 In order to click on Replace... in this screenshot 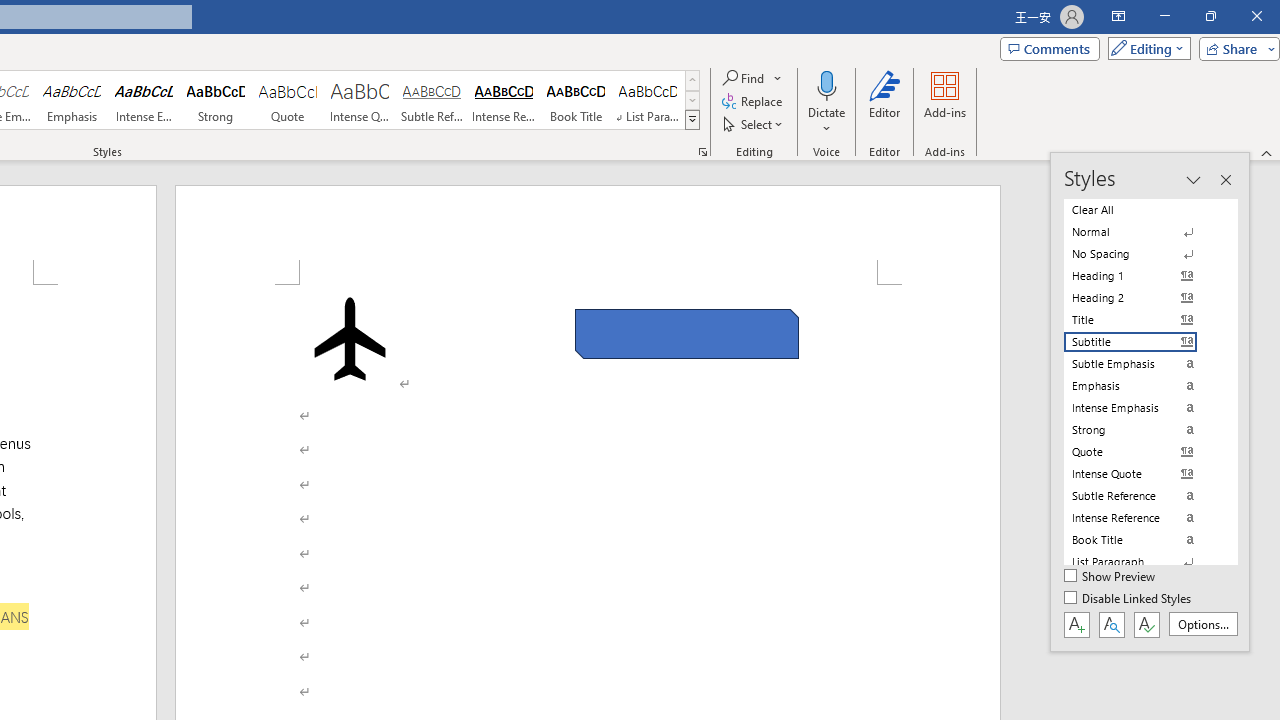, I will do `click(754, 102)`.